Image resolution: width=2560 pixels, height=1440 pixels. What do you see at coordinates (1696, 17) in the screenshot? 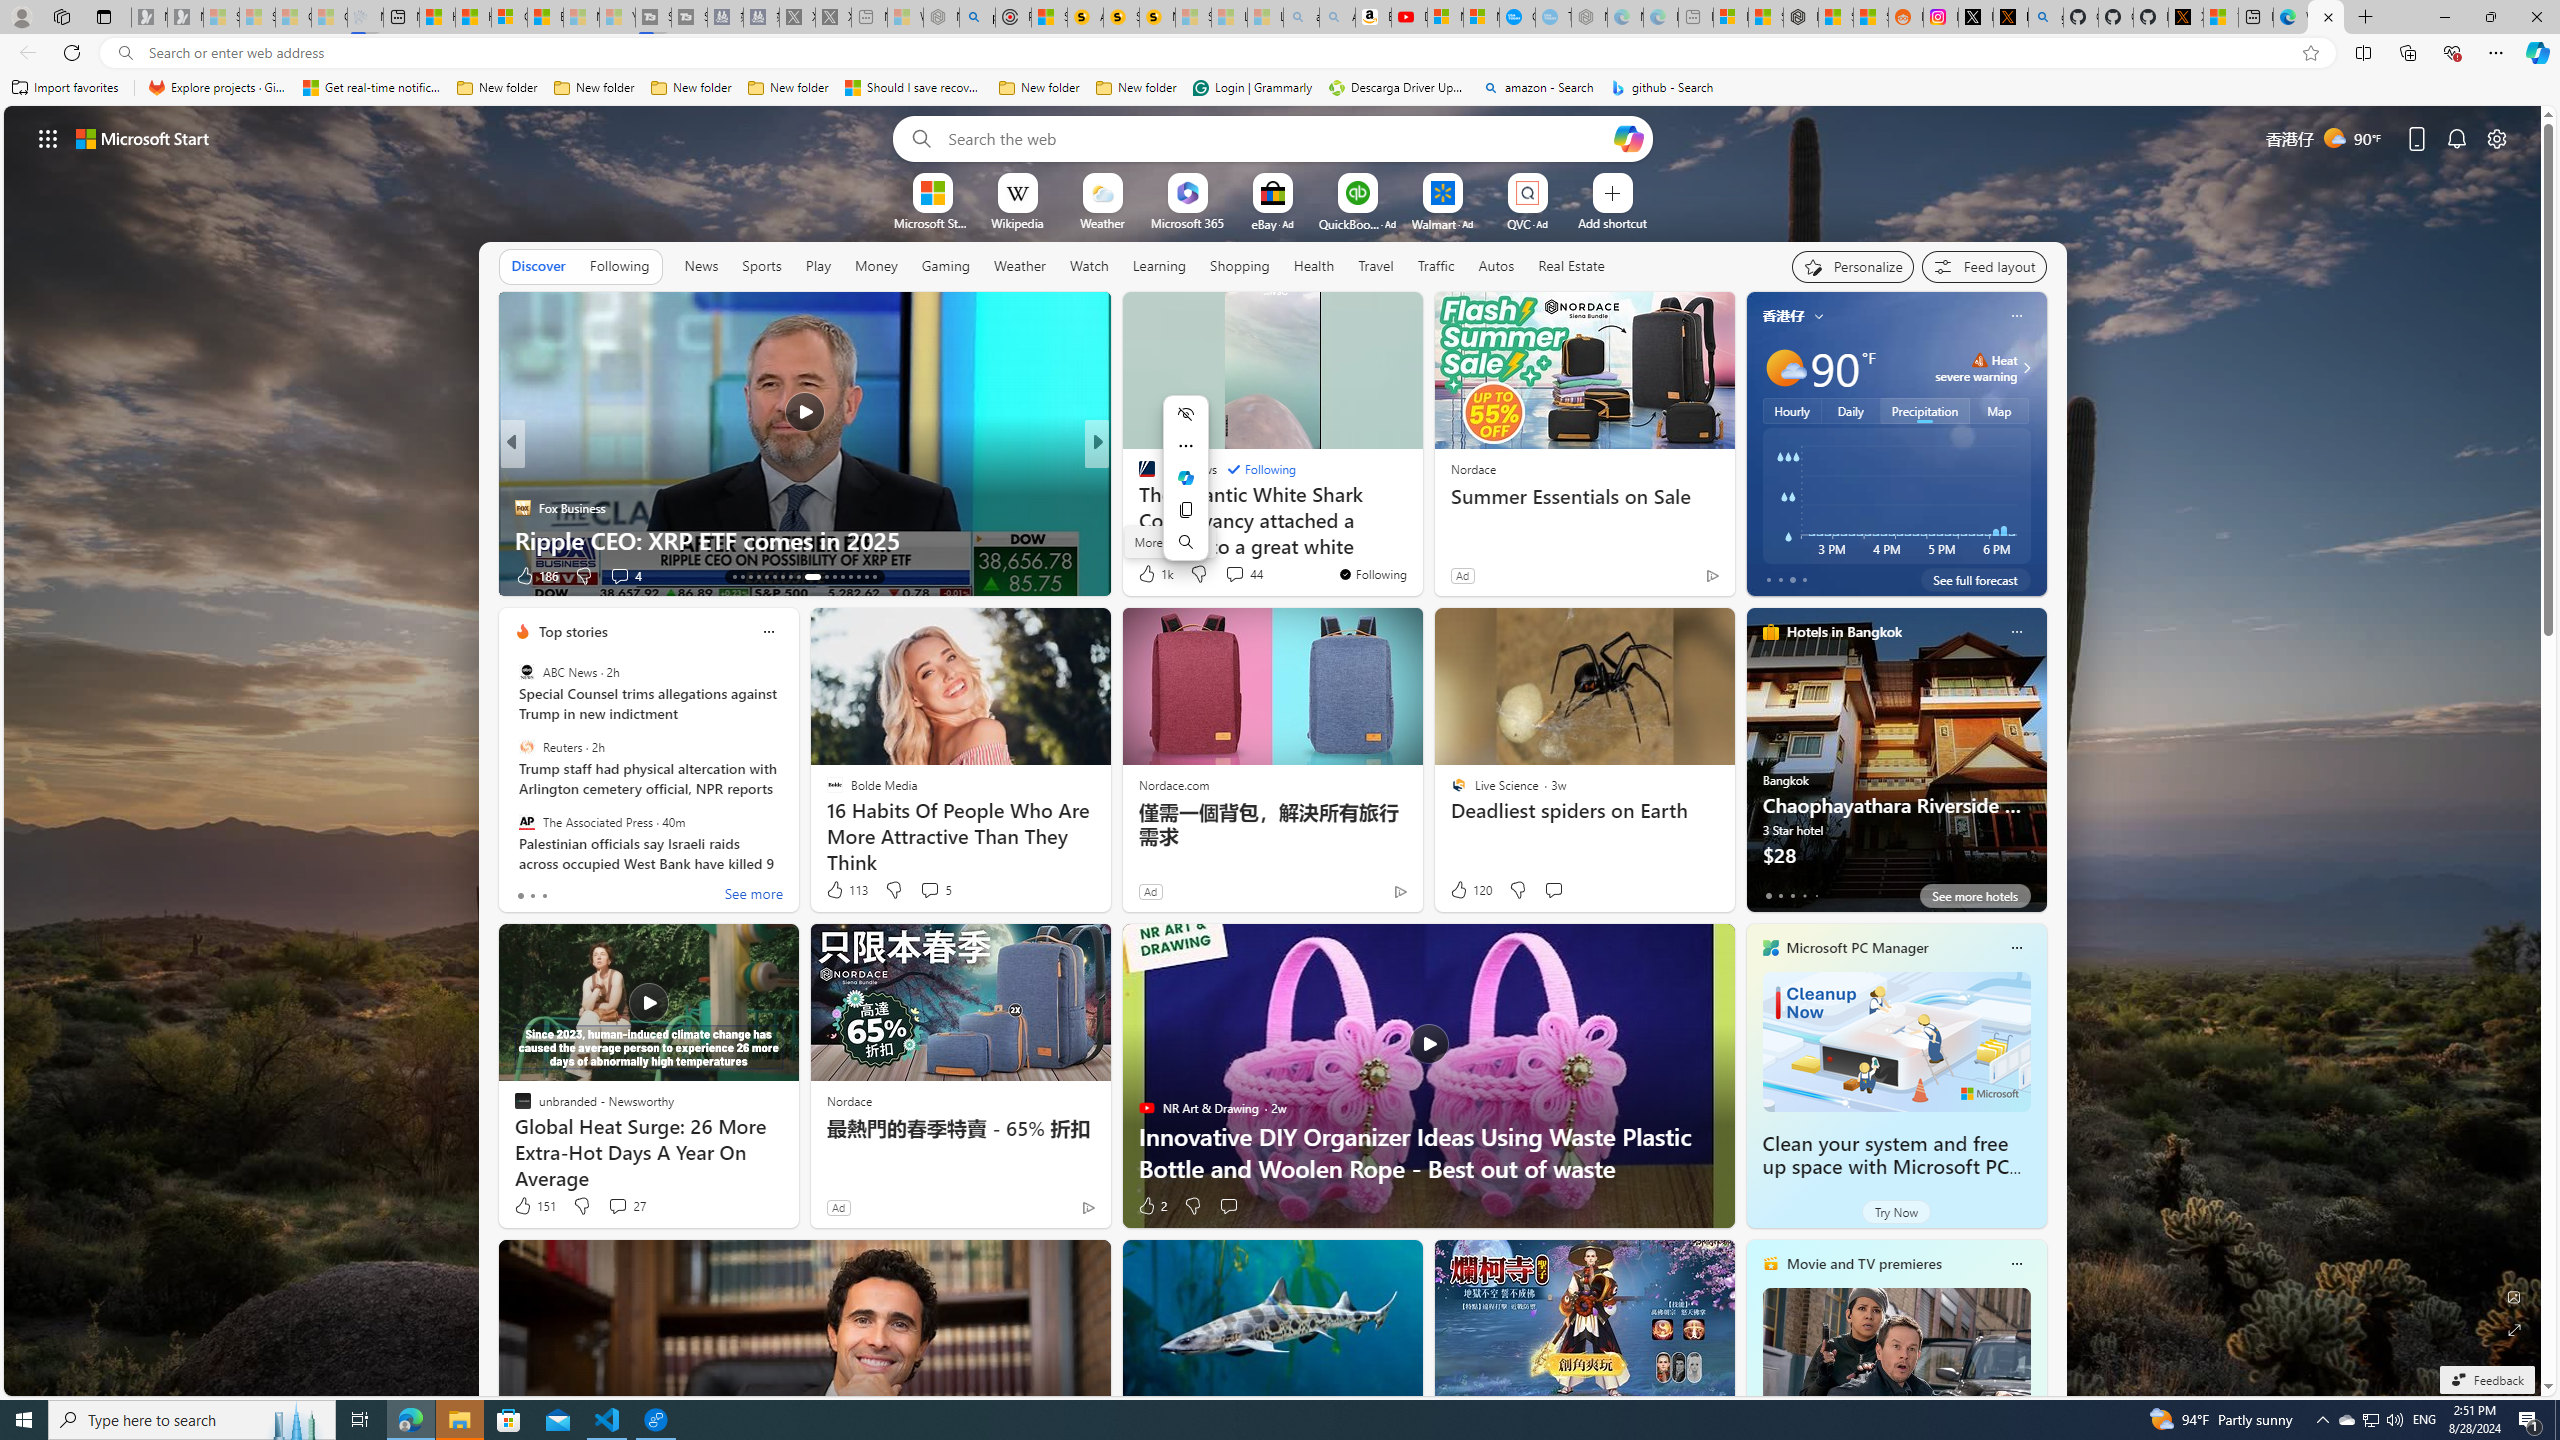
I see `New tab - Sleeping` at bounding box center [1696, 17].